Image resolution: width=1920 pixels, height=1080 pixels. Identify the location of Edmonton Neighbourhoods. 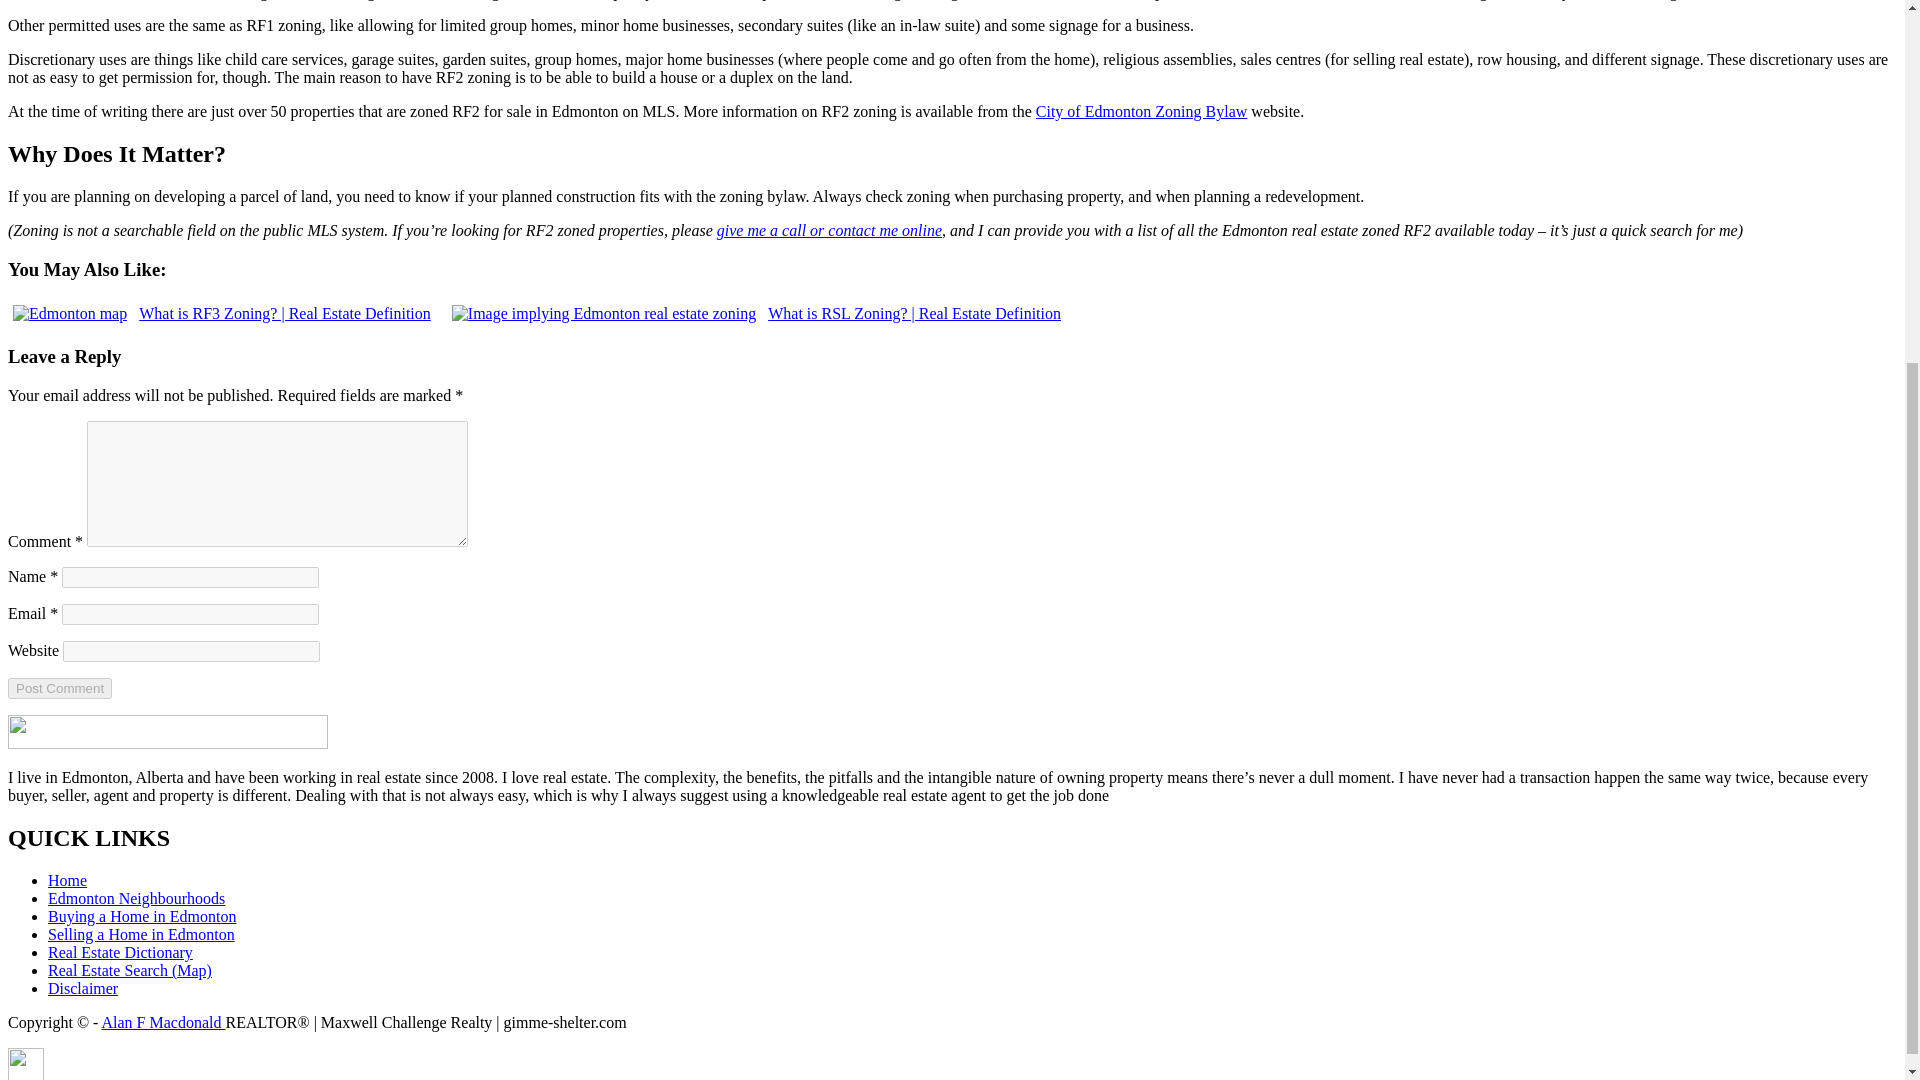
(136, 898).